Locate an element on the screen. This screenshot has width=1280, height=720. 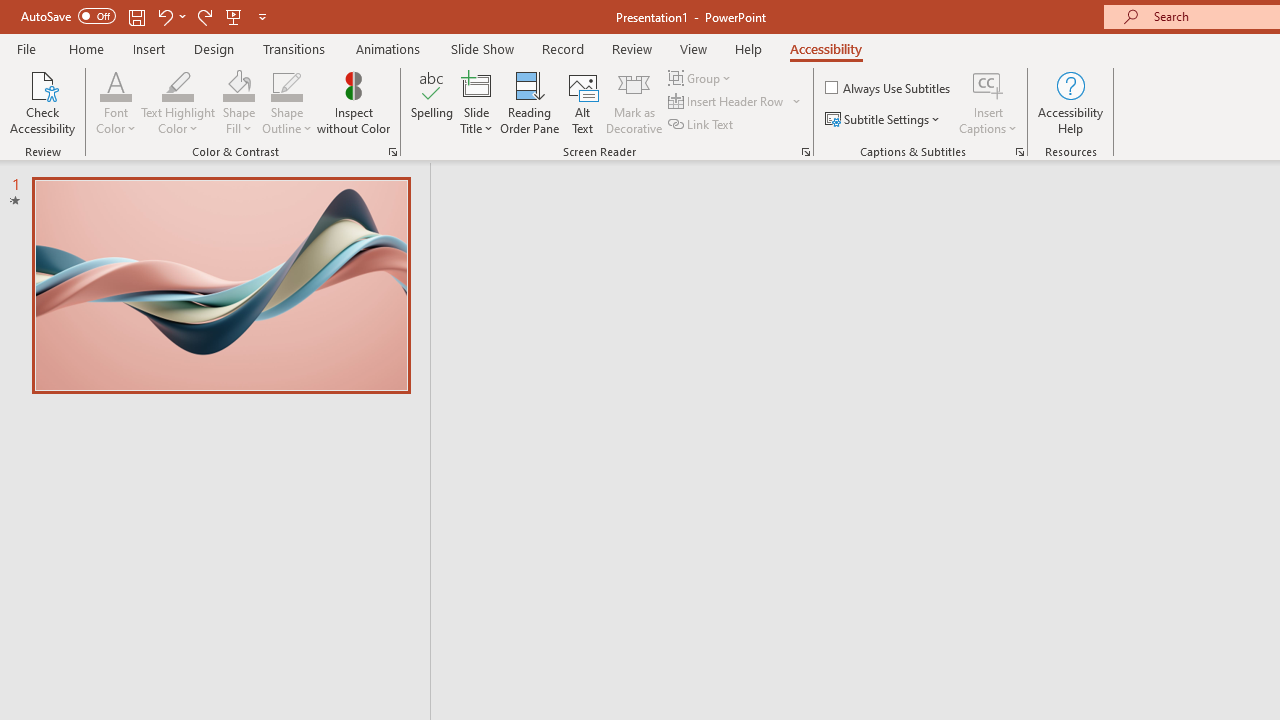
Insert Captions is located at coordinates (988, 84).